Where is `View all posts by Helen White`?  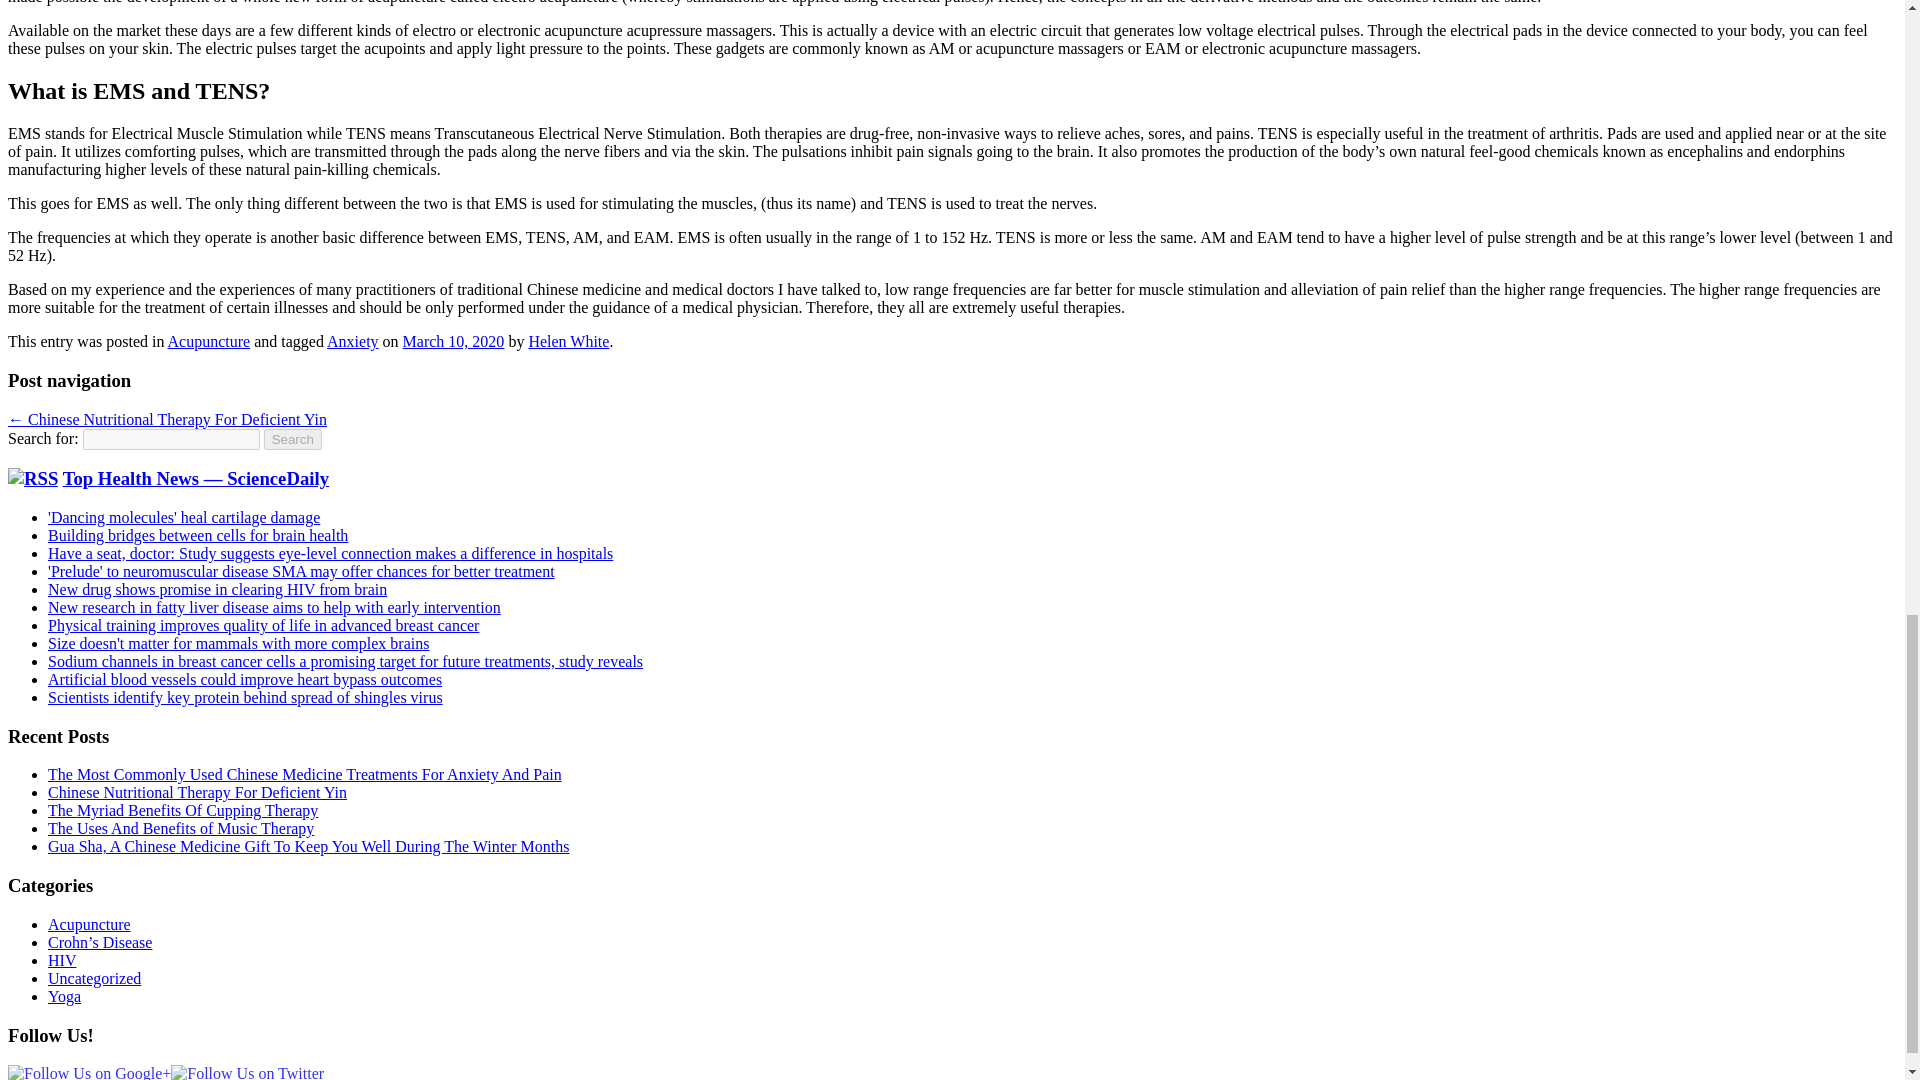 View all posts by Helen White is located at coordinates (568, 340).